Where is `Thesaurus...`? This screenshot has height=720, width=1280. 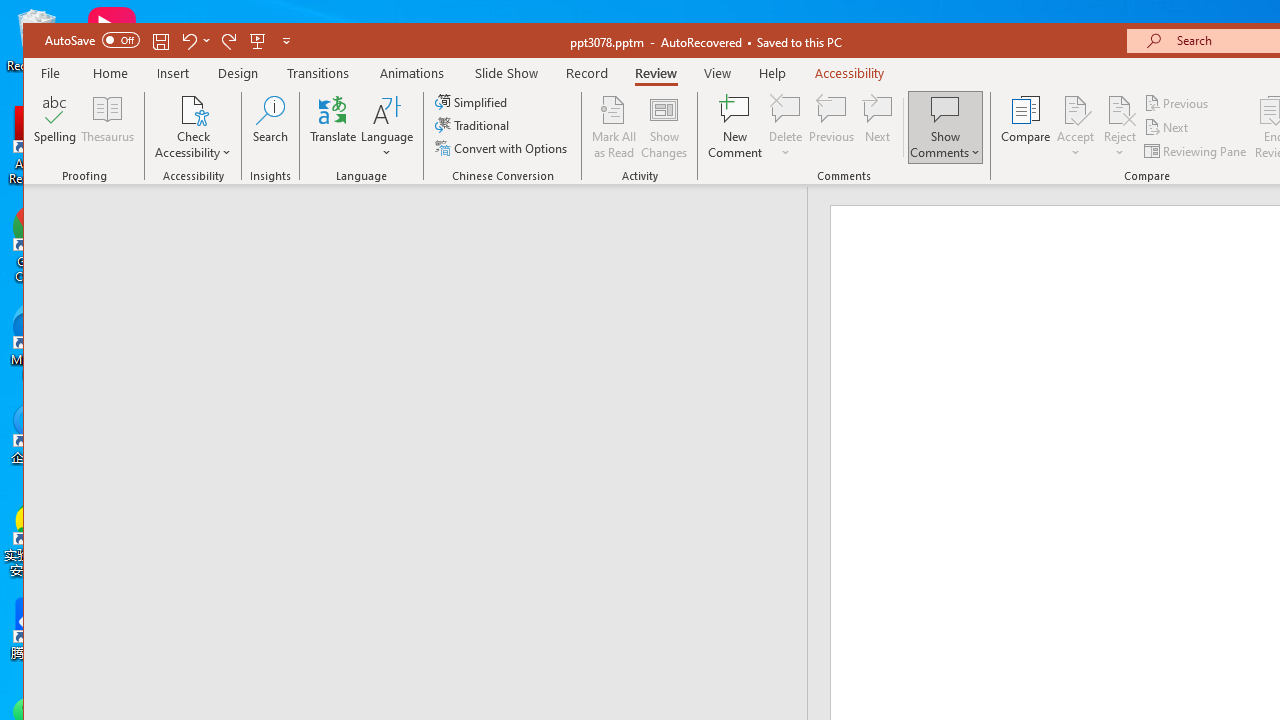 Thesaurus... is located at coordinates (108, 127).